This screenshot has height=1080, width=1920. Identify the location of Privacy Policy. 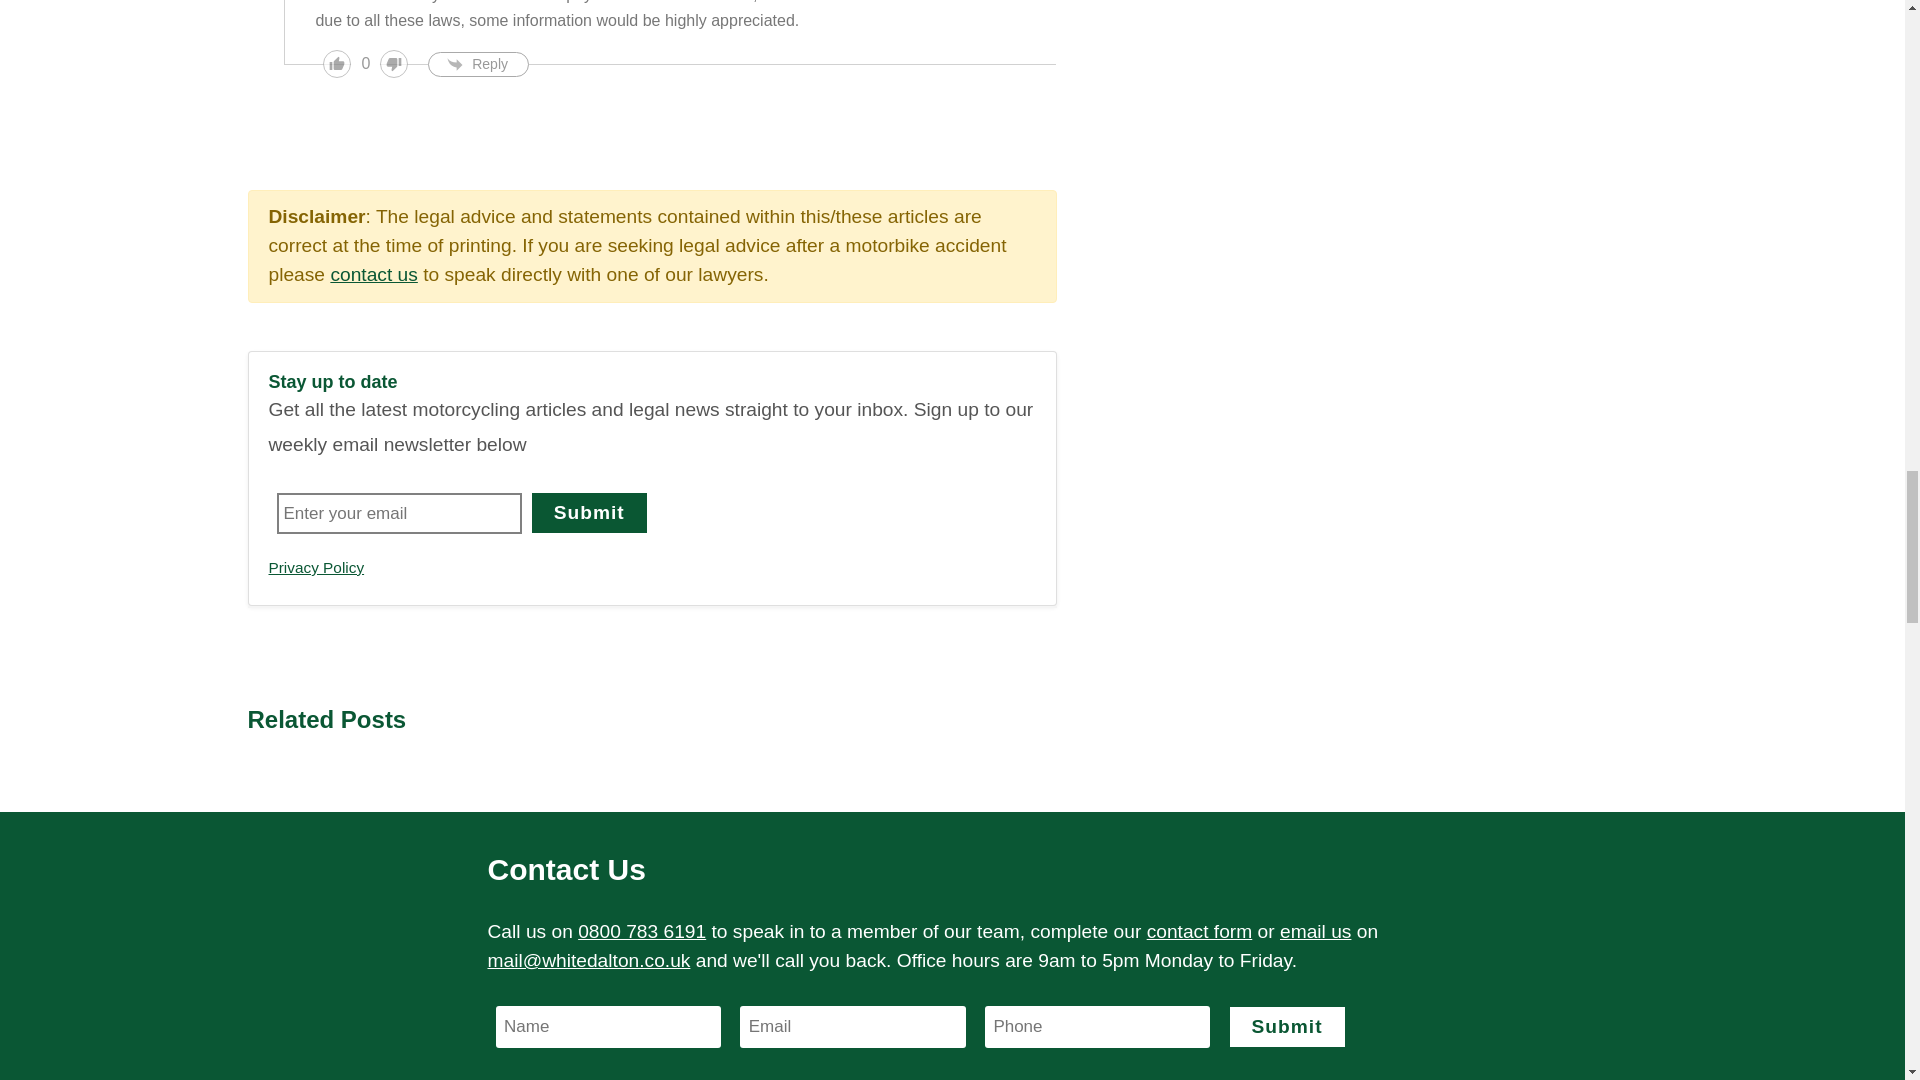
(316, 567).